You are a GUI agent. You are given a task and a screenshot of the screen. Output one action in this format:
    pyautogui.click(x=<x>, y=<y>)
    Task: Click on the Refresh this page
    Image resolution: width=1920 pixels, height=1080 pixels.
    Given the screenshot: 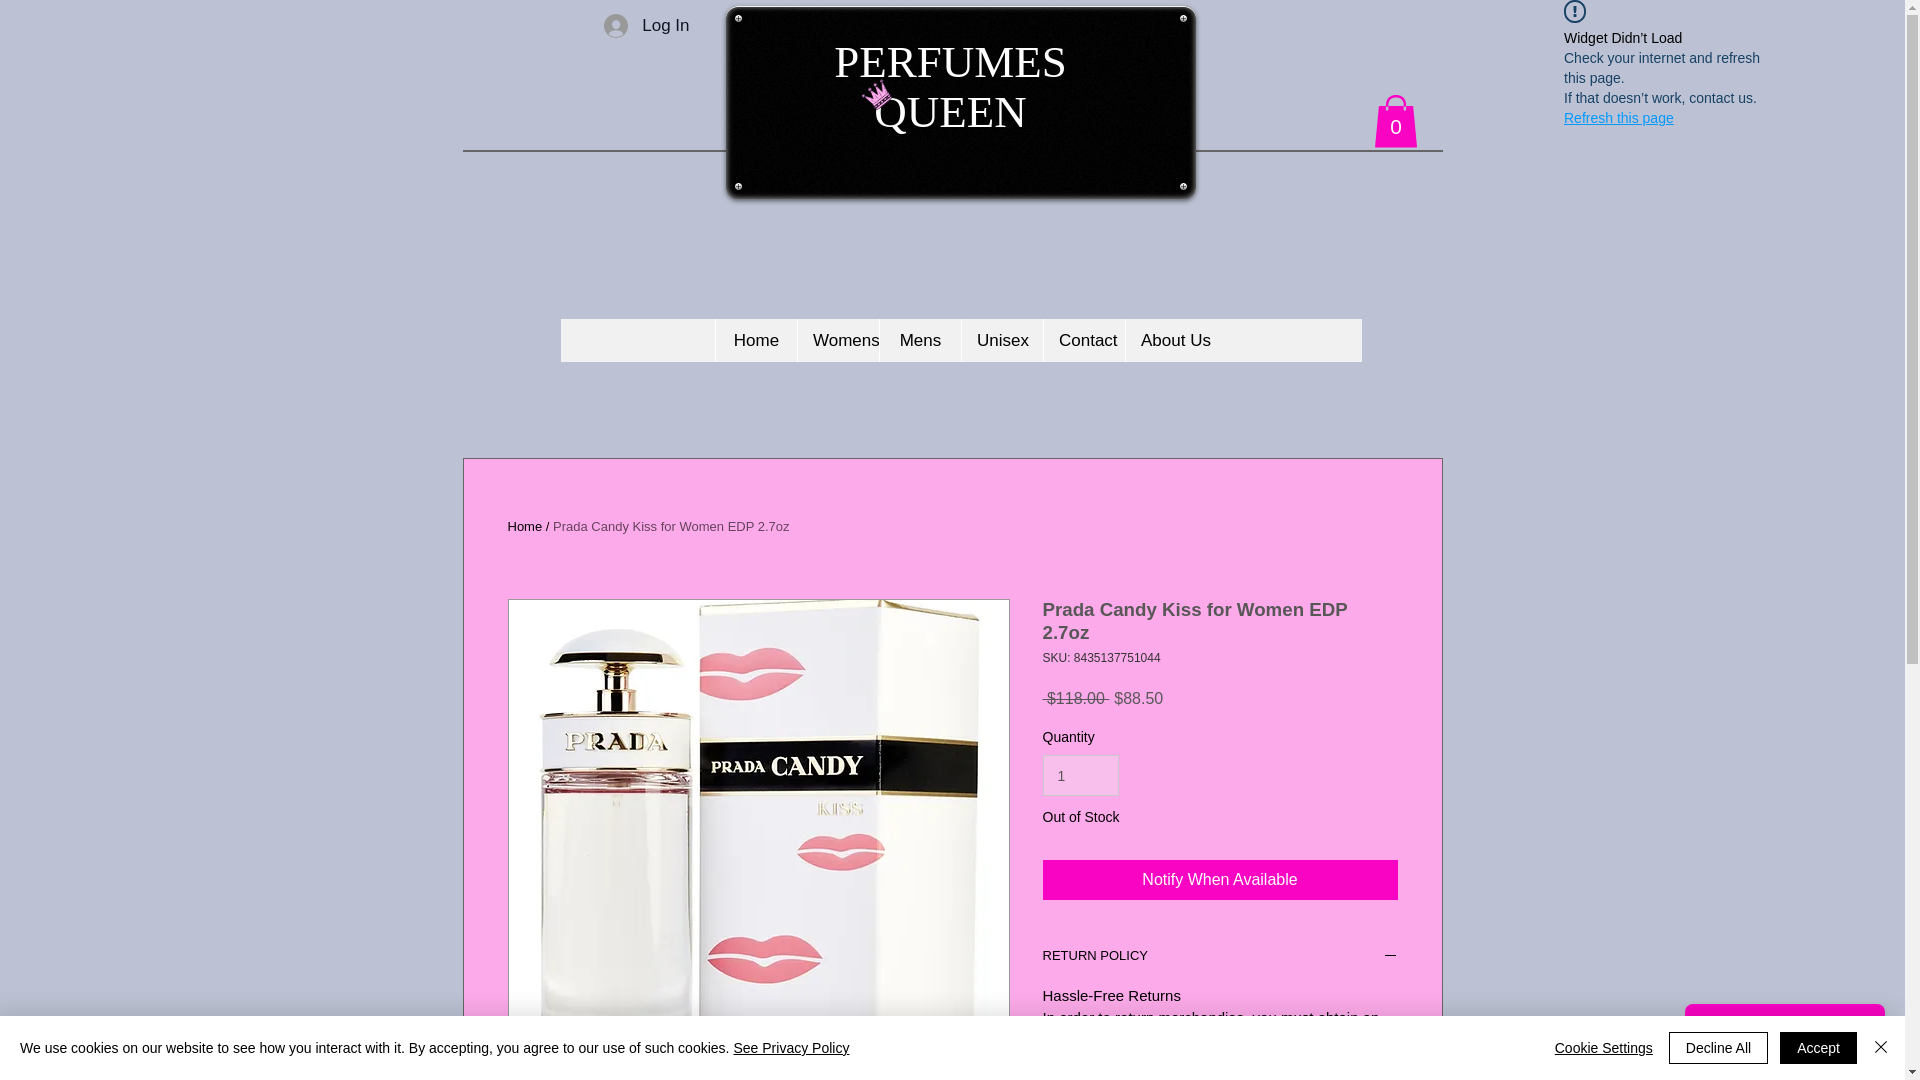 What is the action you would take?
    pyautogui.click(x=1619, y=118)
    